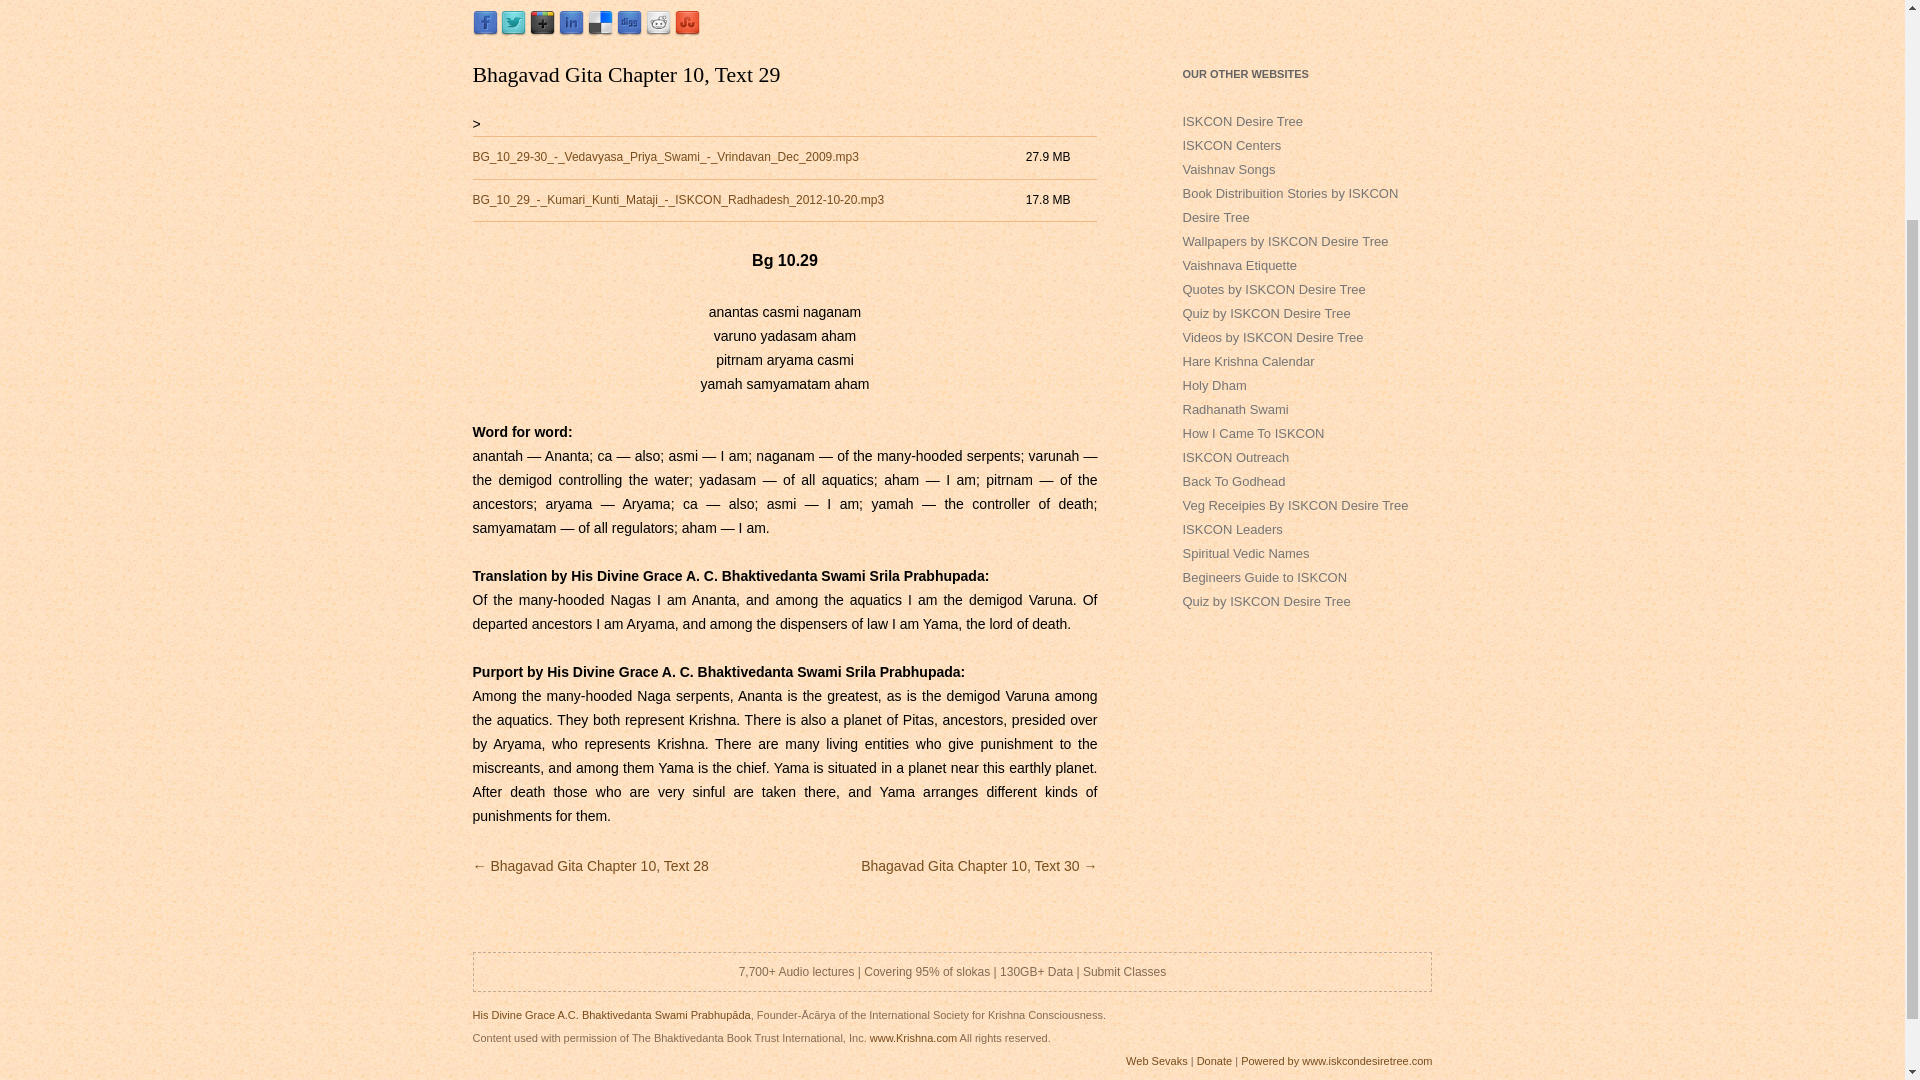  What do you see at coordinates (1231, 146) in the screenshot?
I see `ISKCON Centers` at bounding box center [1231, 146].